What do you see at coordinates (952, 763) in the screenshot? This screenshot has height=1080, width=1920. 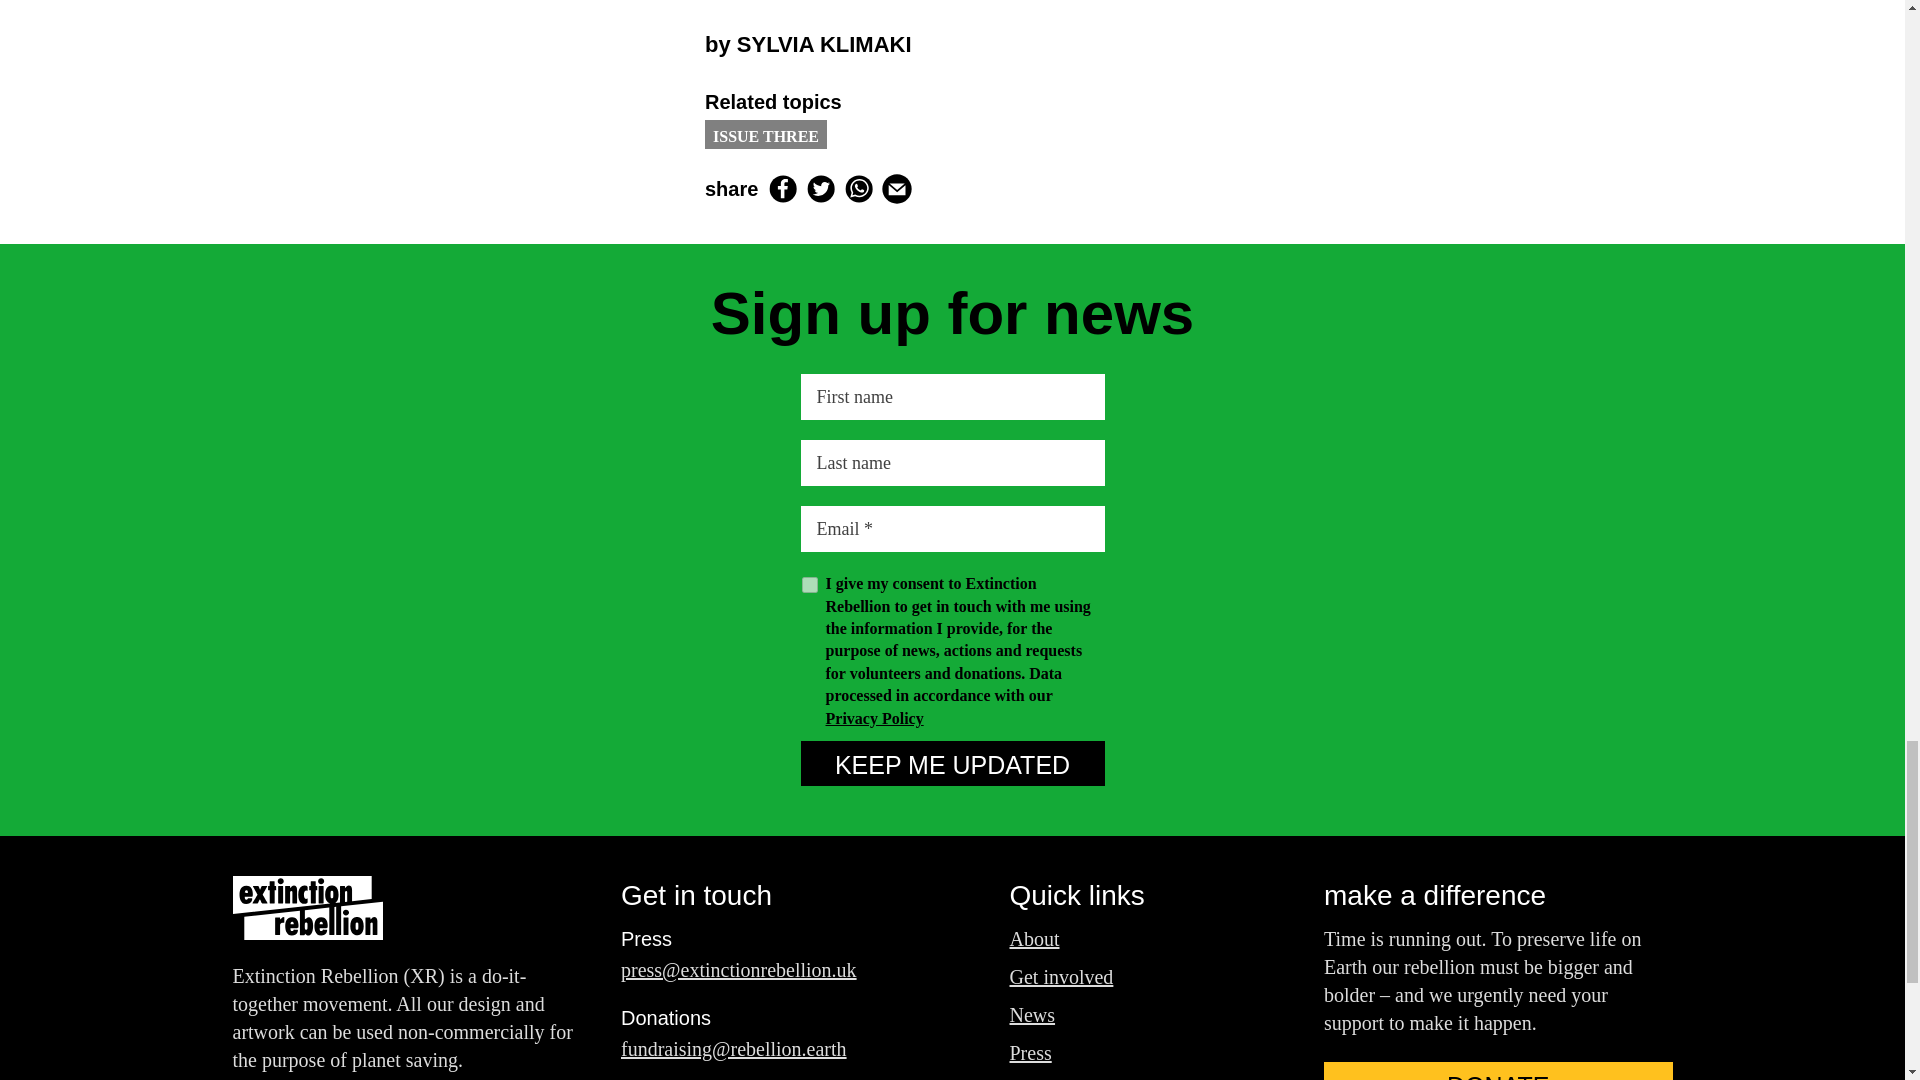 I see `Keep me updated` at bounding box center [952, 763].